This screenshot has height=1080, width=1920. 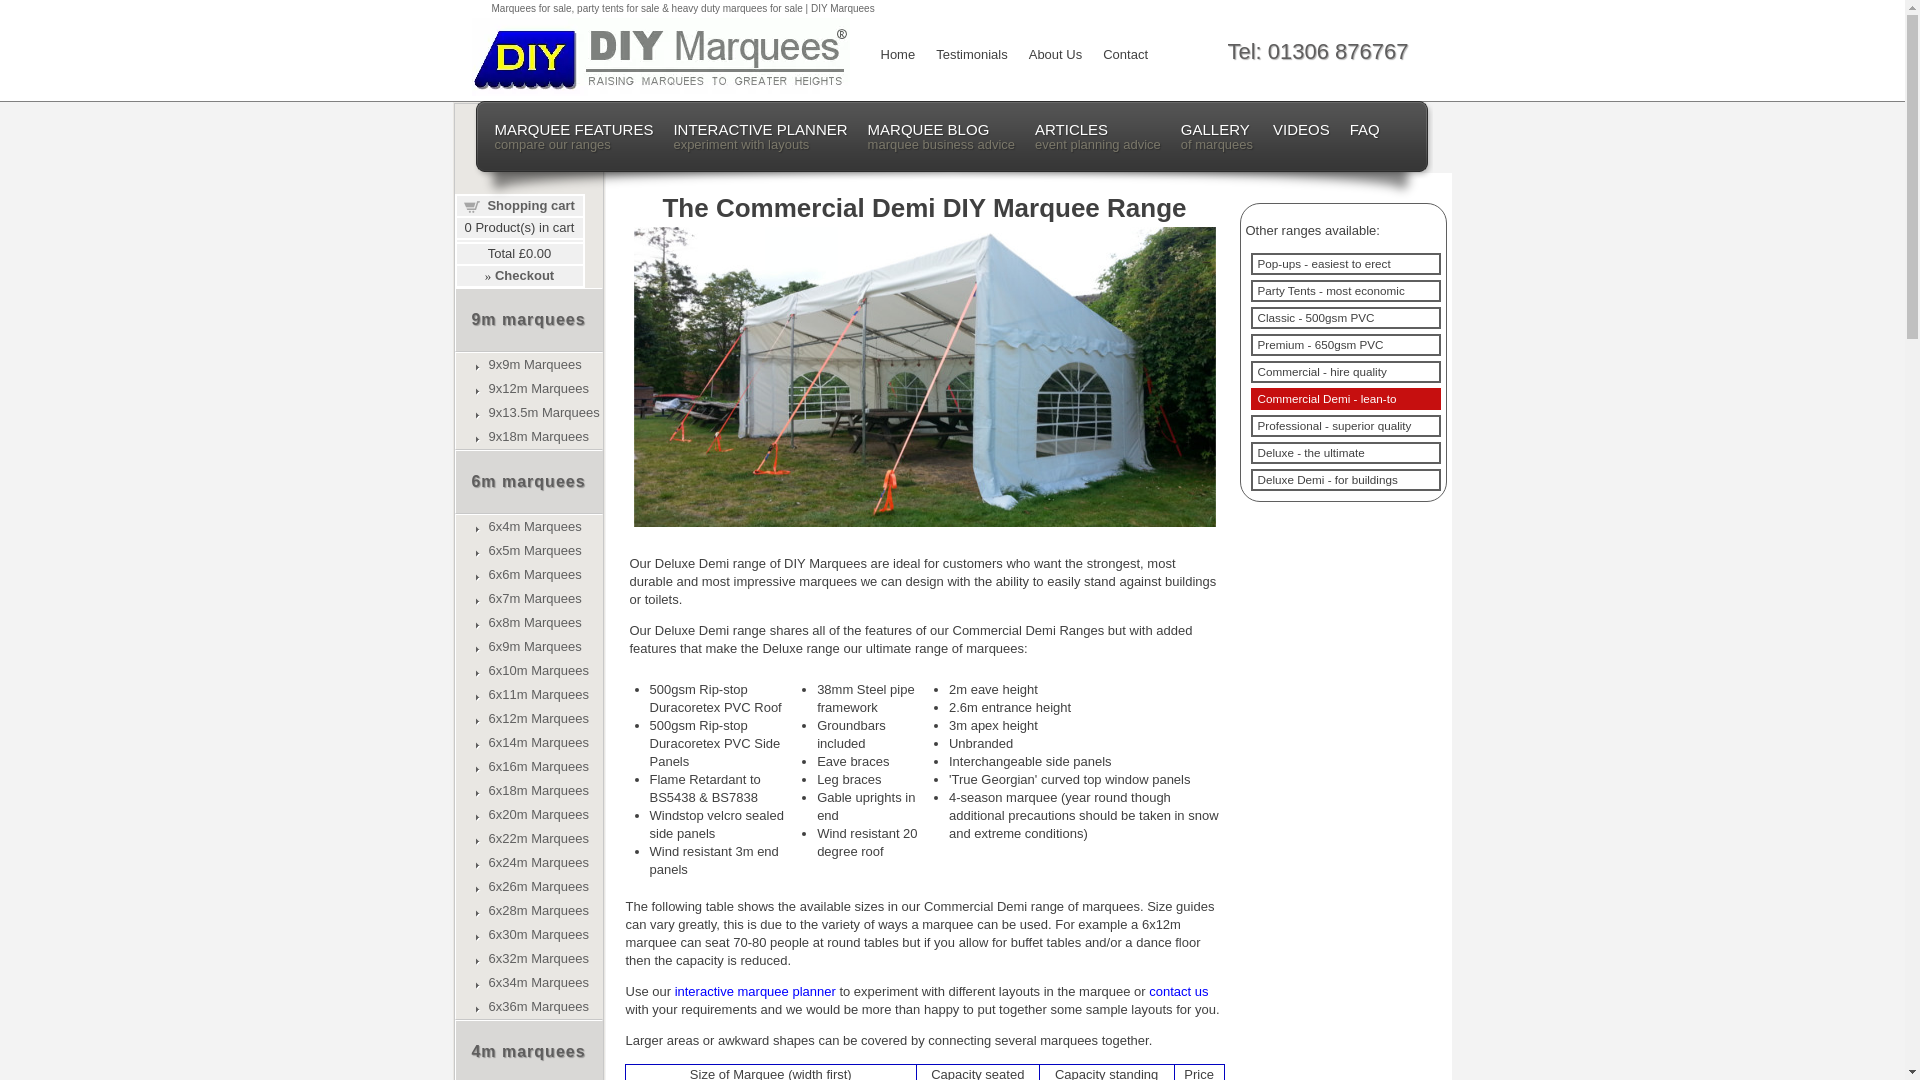 What do you see at coordinates (534, 550) in the screenshot?
I see `6x5m Marquees` at bounding box center [534, 550].